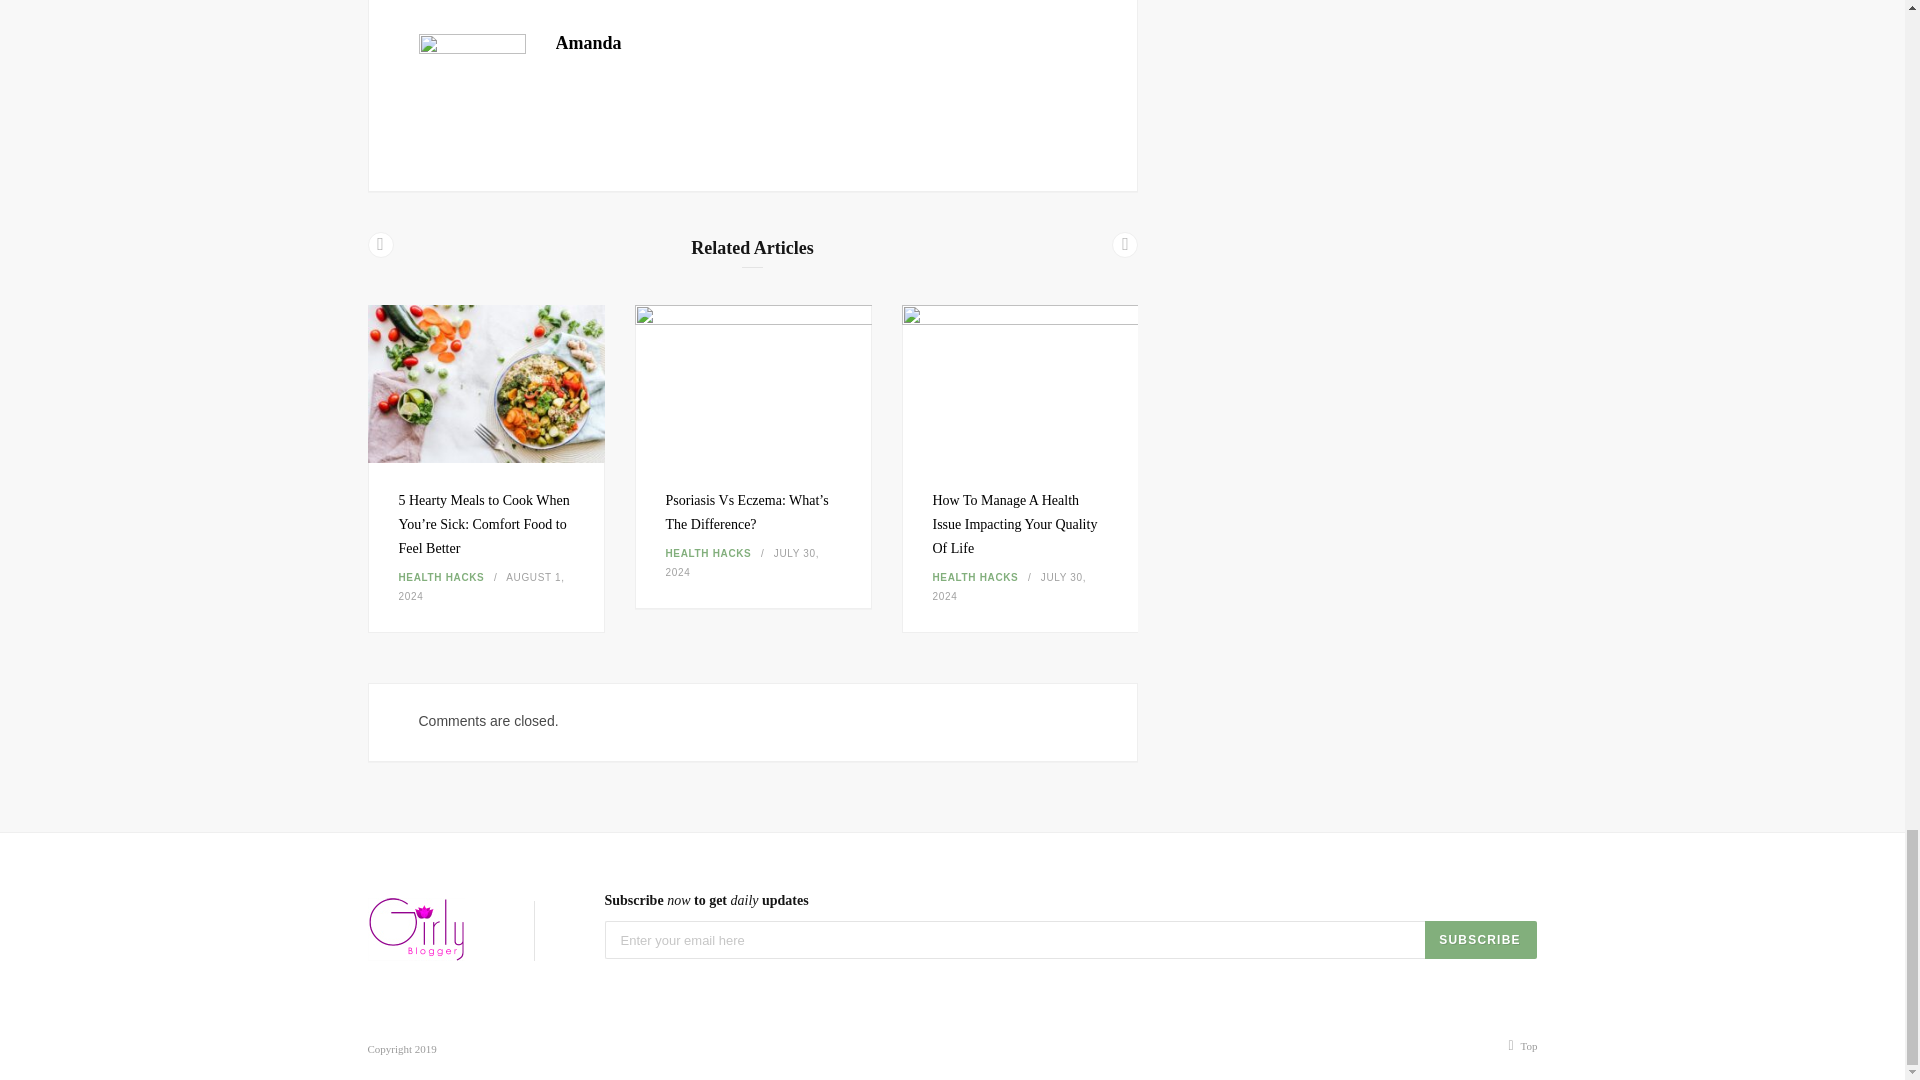 The image size is (1920, 1080). Describe the element at coordinates (589, 42) in the screenshot. I see `Amanda` at that location.